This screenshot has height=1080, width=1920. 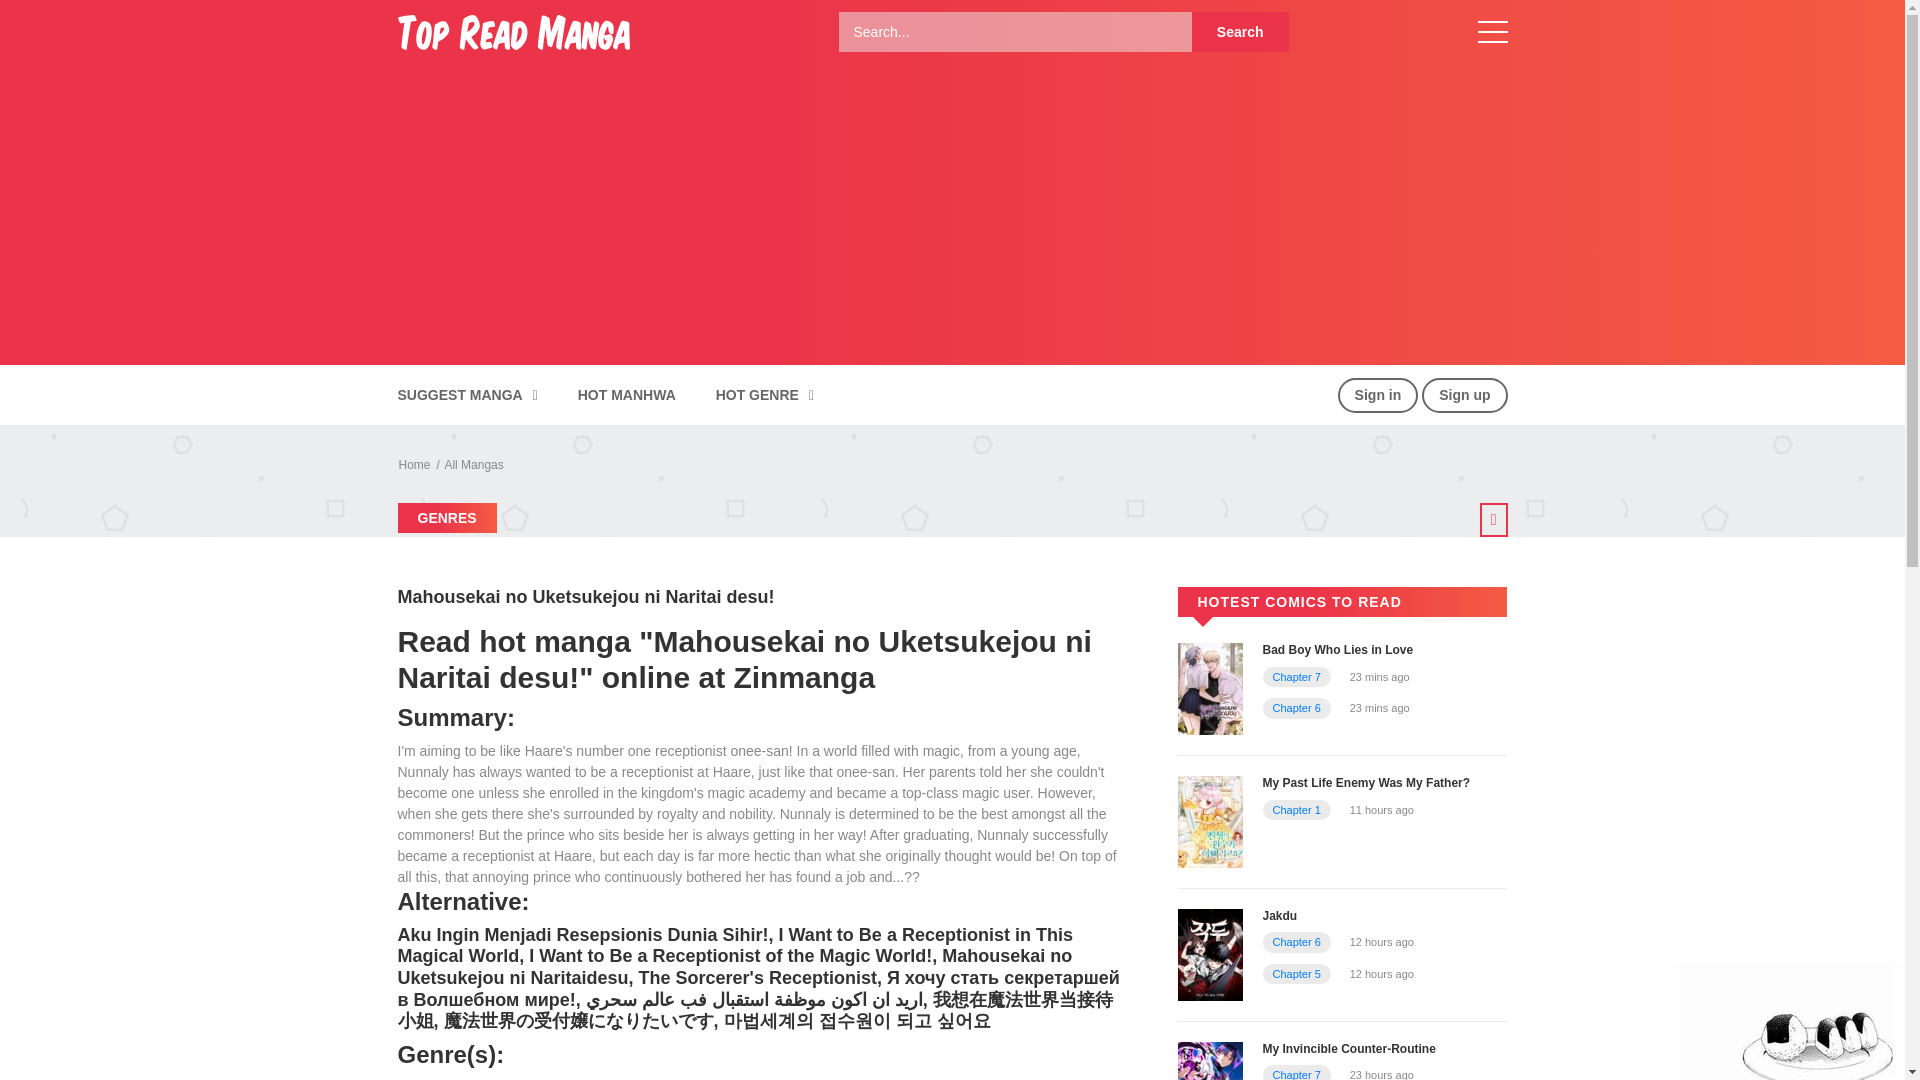 What do you see at coordinates (1210, 954) in the screenshot?
I see `Jakdu` at bounding box center [1210, 954].